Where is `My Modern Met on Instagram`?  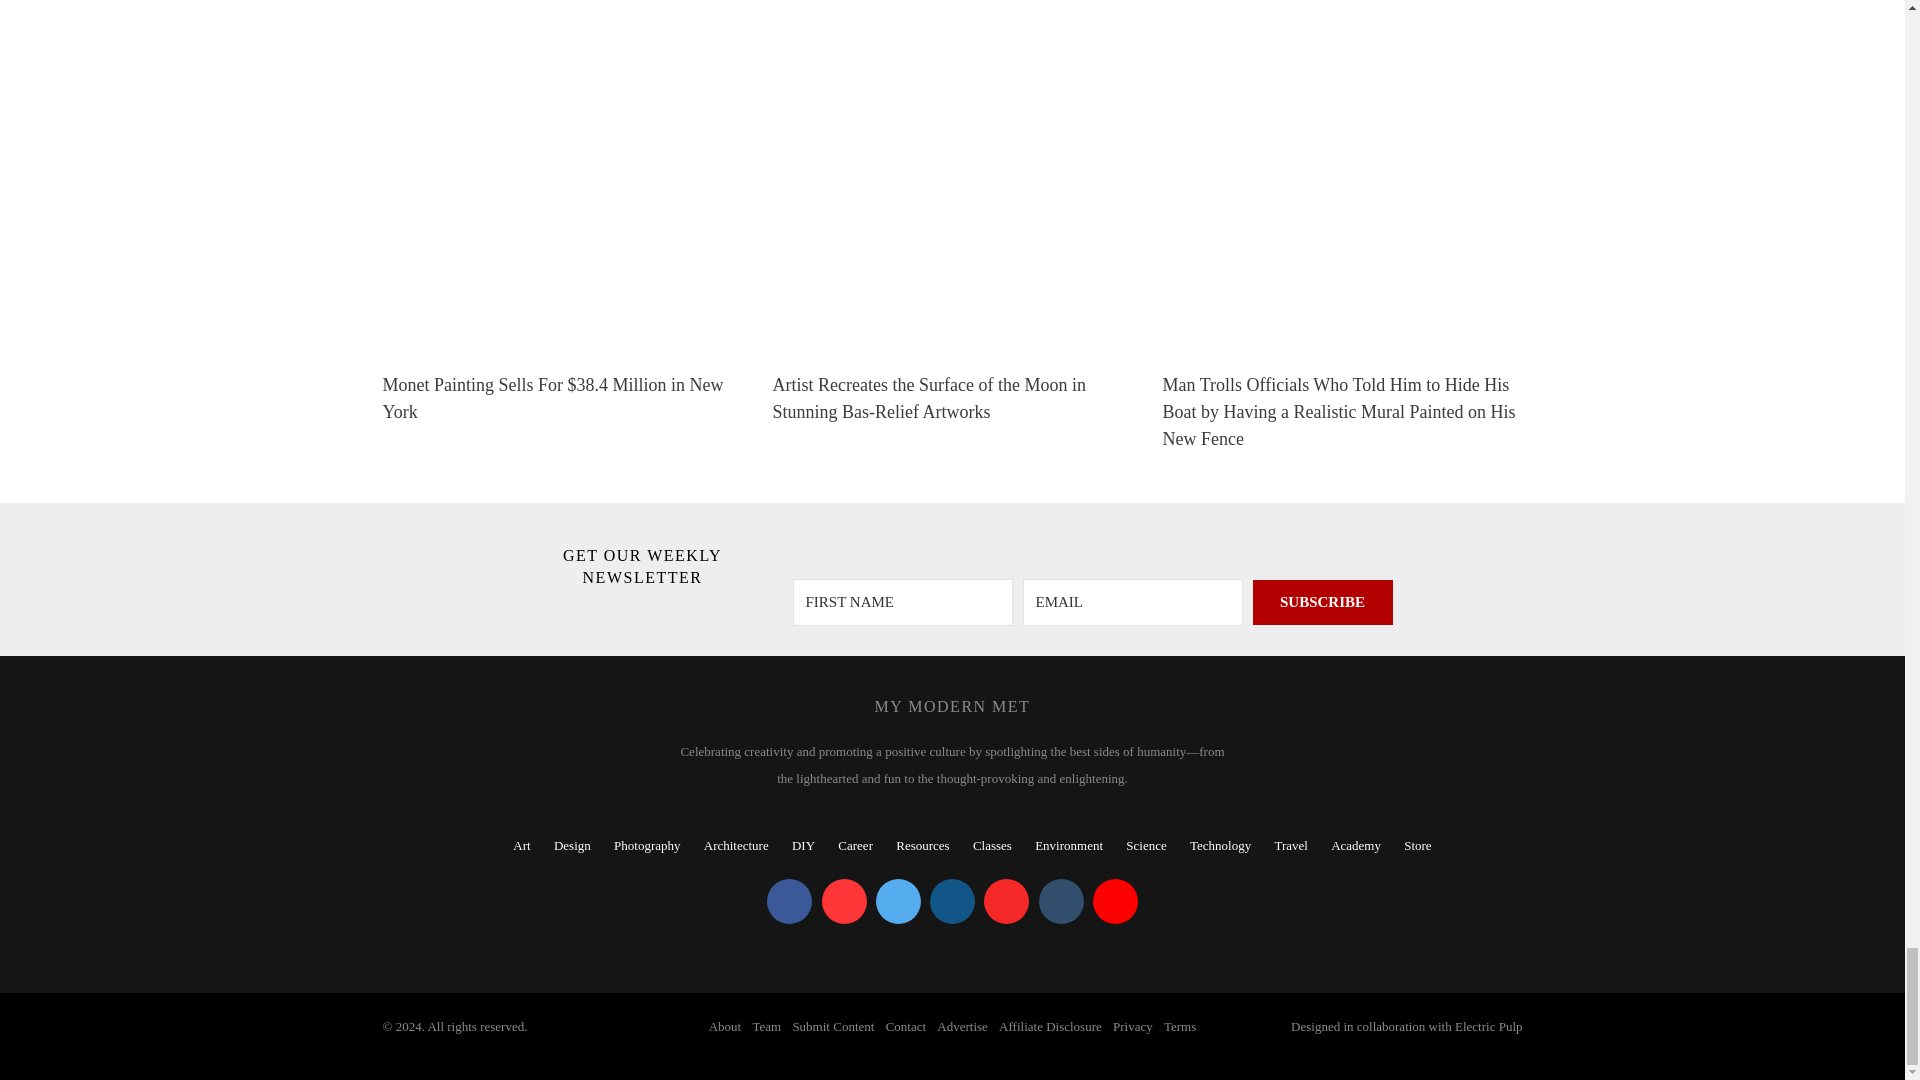
My Modern Met on Instagram is located at coordinates (952, 902).